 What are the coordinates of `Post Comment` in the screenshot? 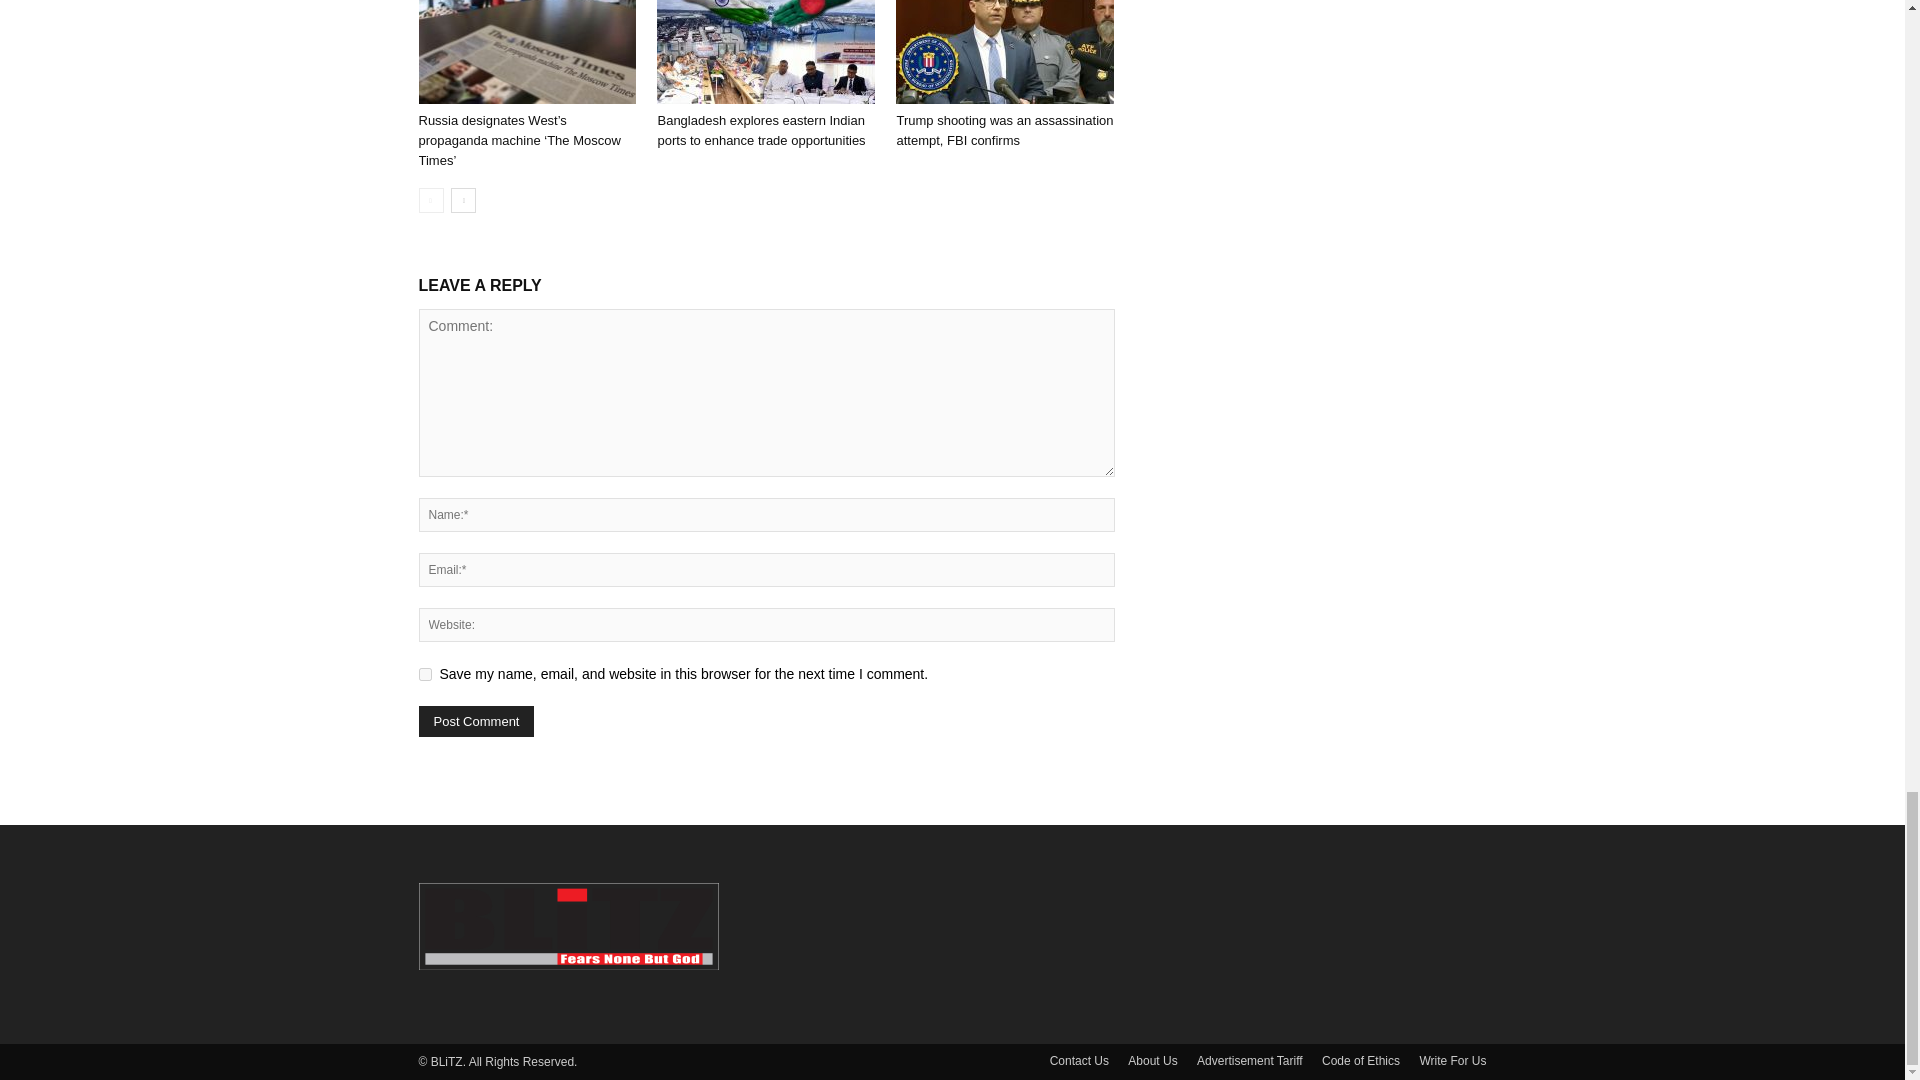 It's located at (476, 721).